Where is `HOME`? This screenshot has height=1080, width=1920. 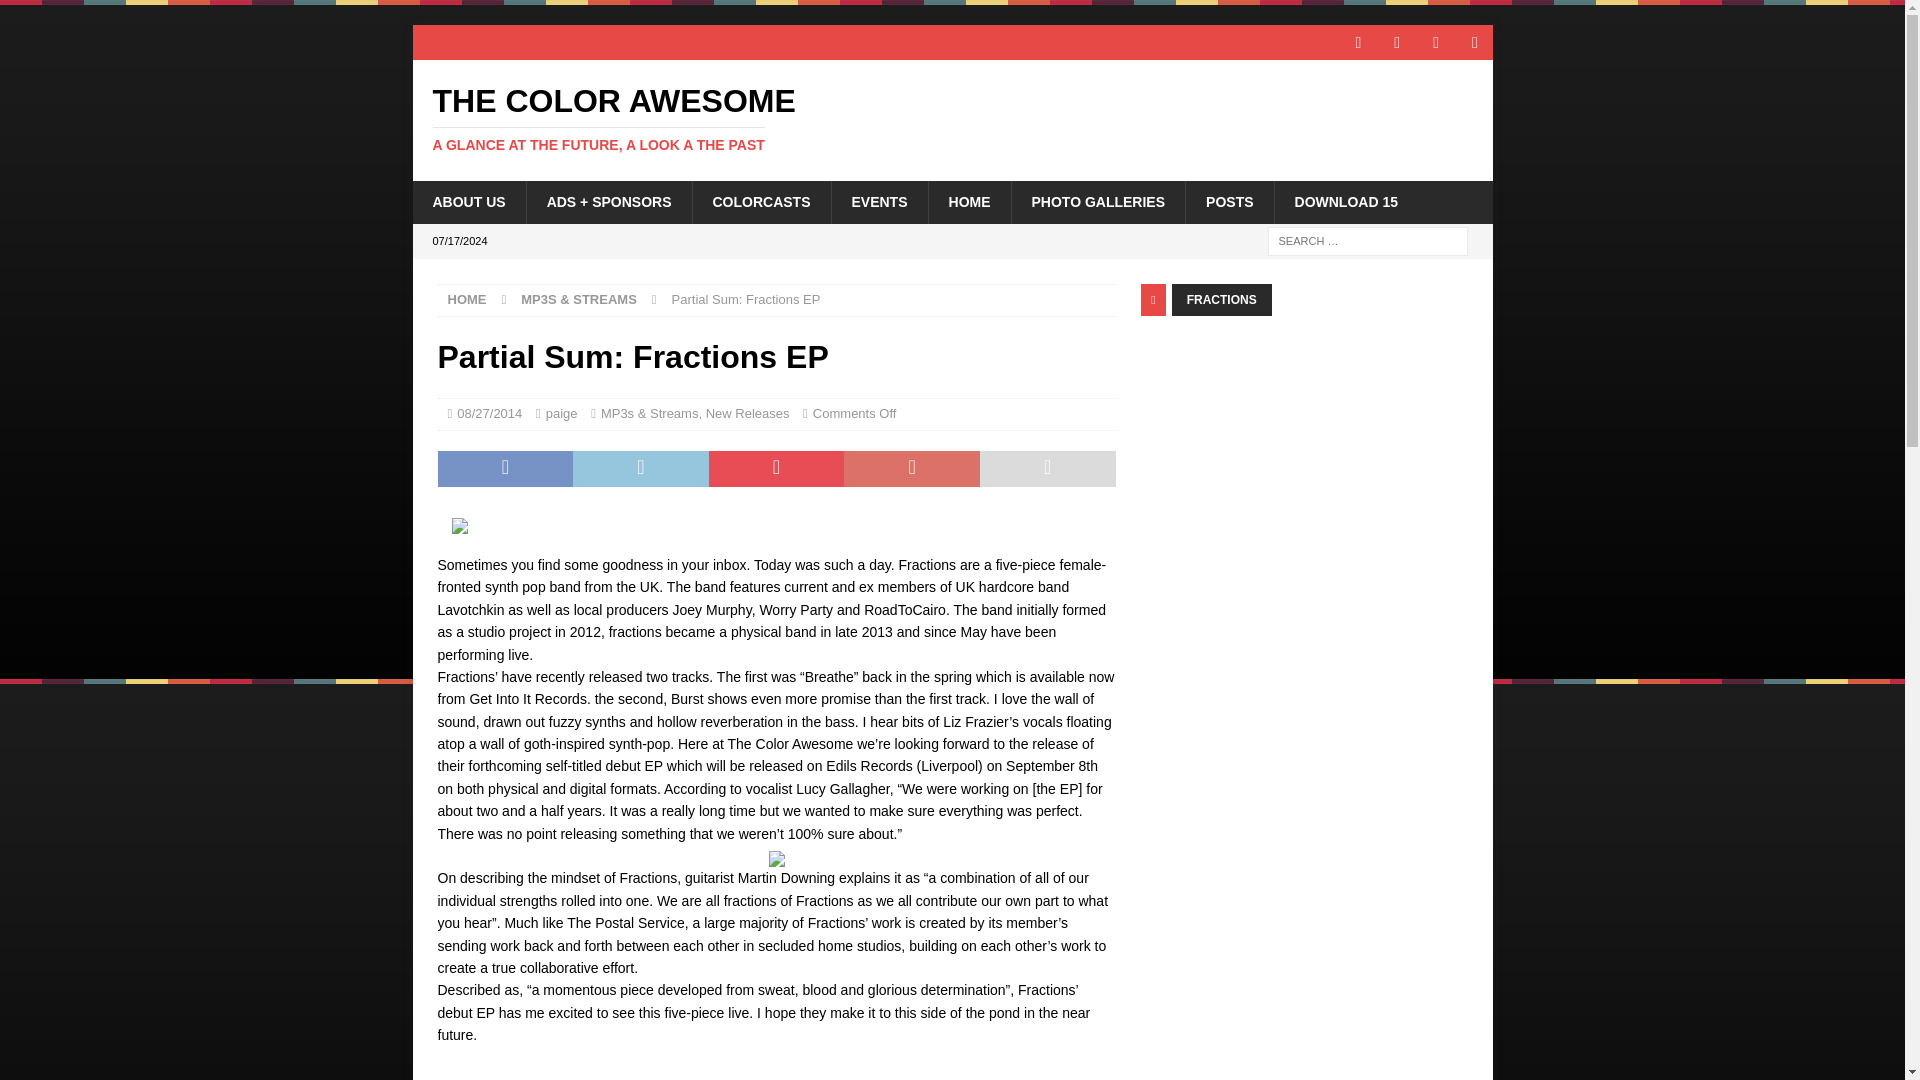
HOME is located at coordinates (467, 298).